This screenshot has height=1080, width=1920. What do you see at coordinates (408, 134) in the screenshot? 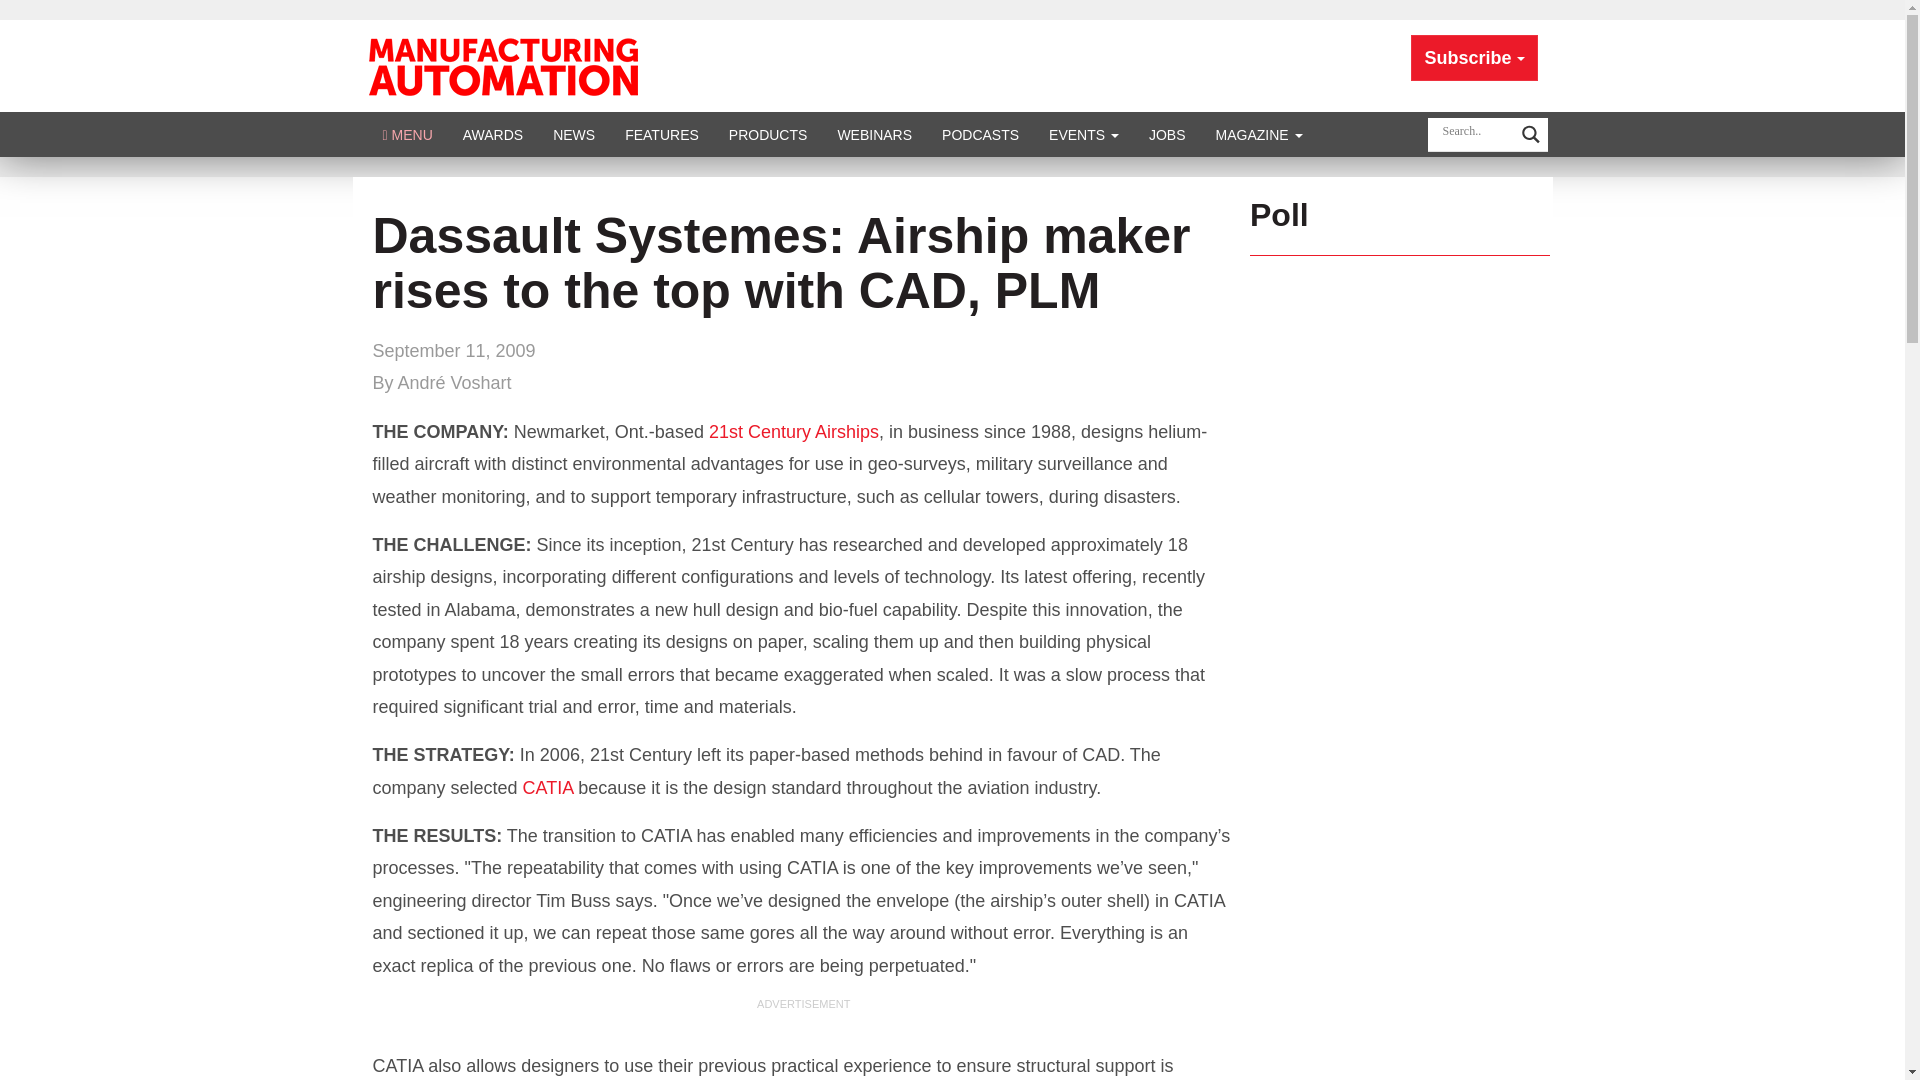
I see `MENU` at bounding box center [408, 134].